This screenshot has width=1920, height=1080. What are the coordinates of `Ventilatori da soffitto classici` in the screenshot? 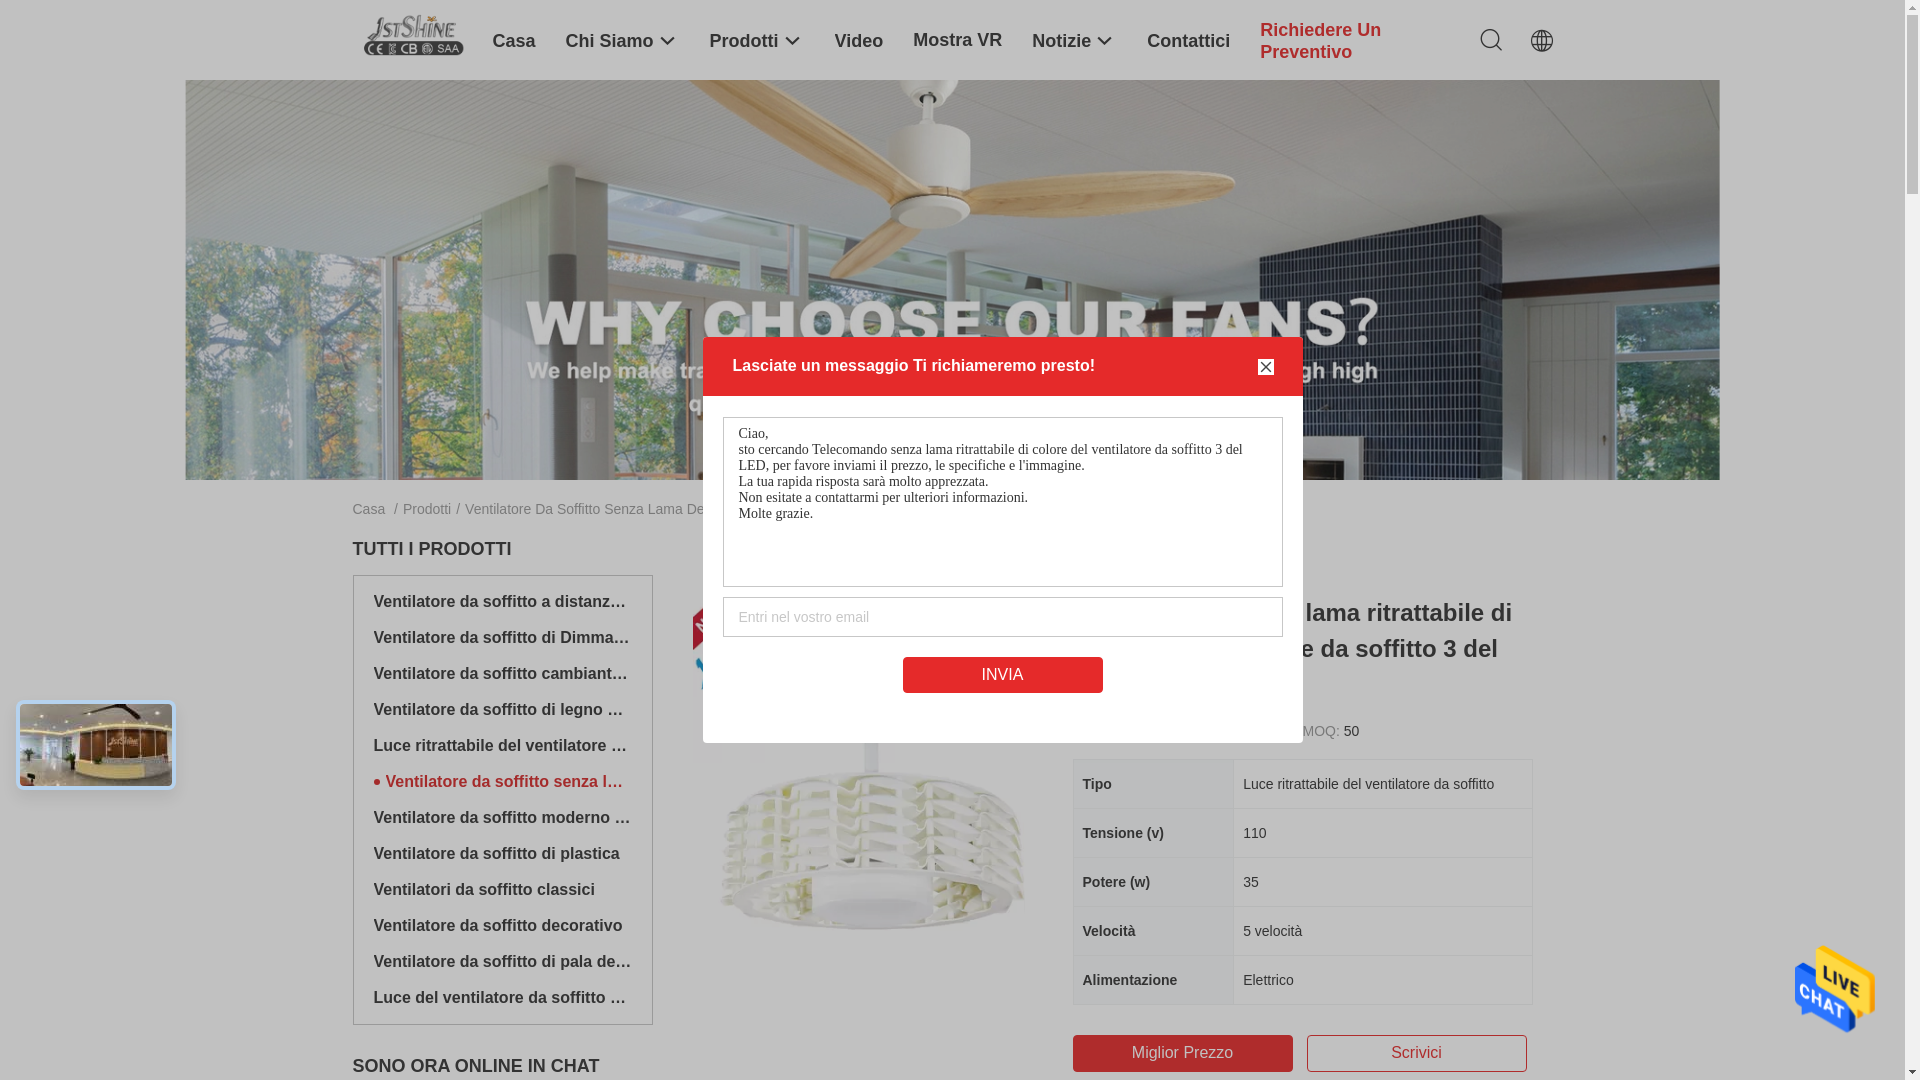 It's located at (503, 890).